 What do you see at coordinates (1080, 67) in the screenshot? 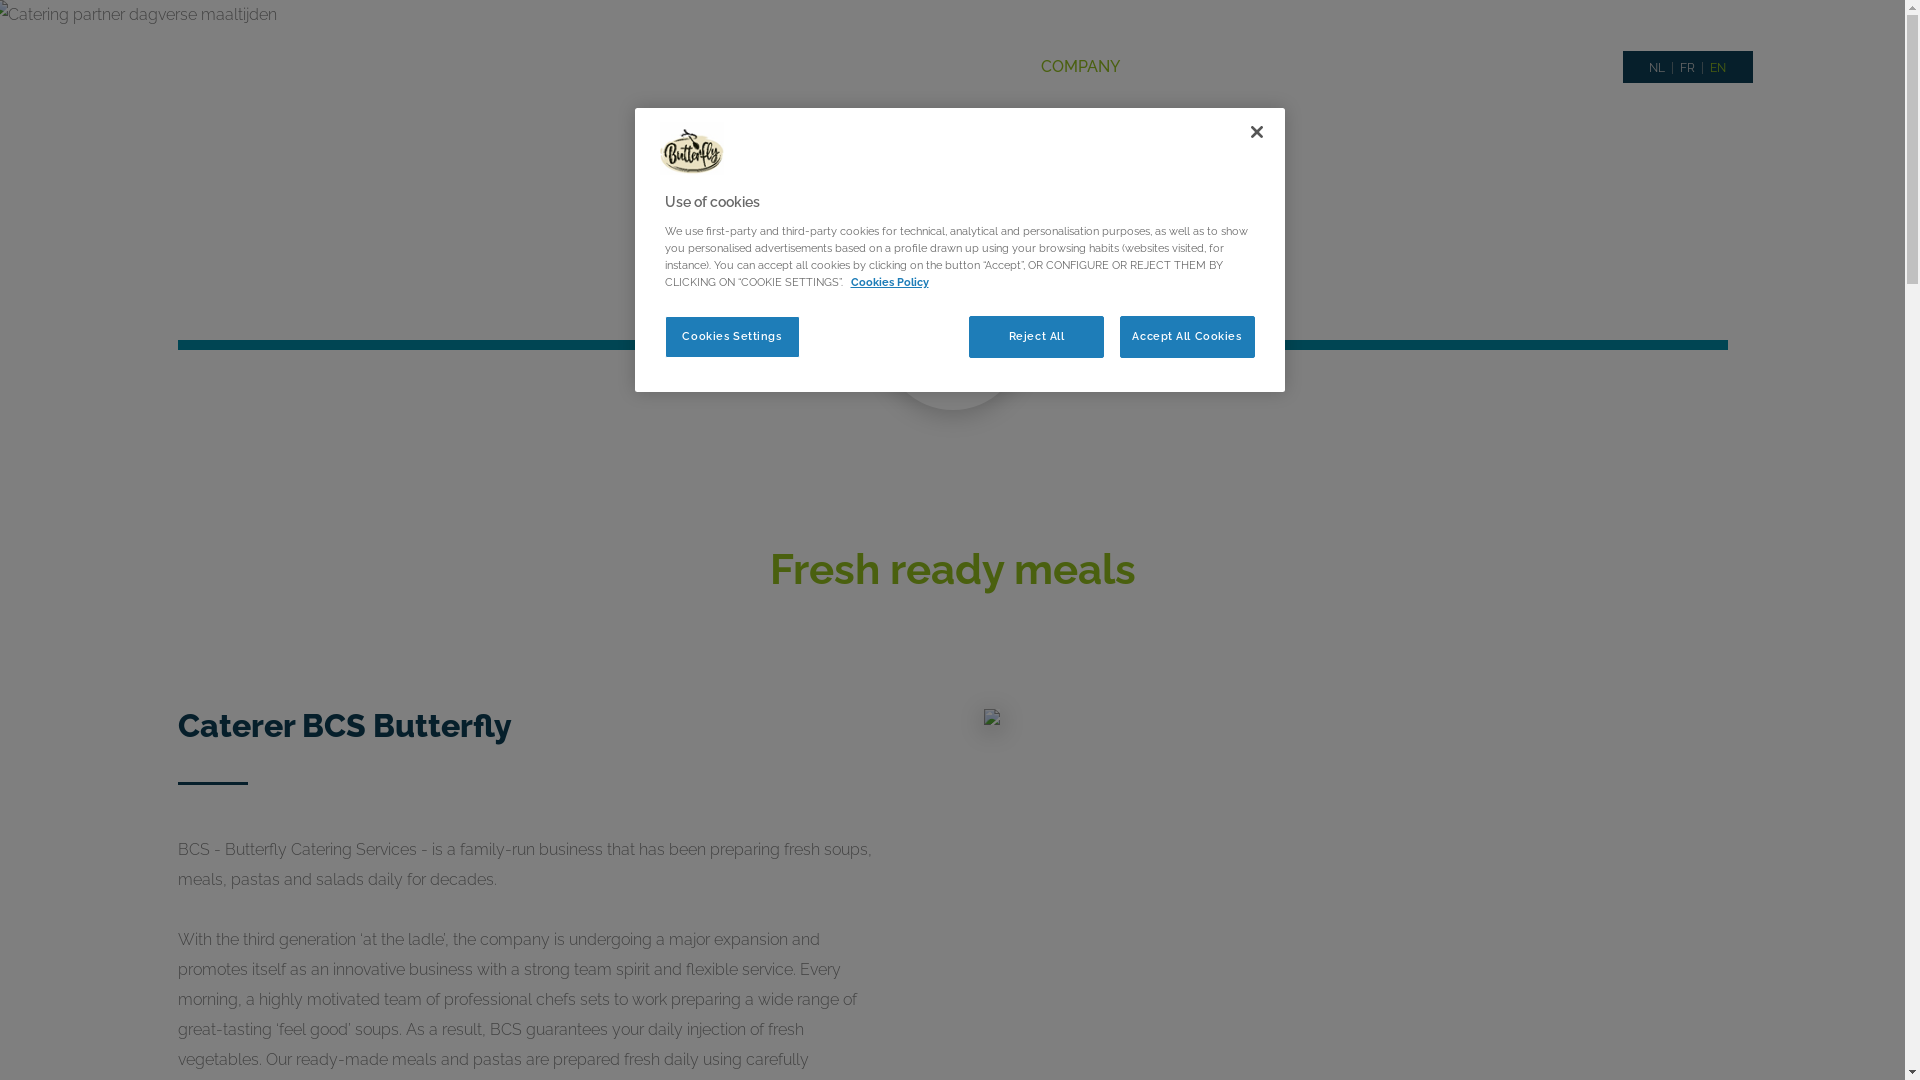
I see `COMPANY` at bounding box center [1080, 67].